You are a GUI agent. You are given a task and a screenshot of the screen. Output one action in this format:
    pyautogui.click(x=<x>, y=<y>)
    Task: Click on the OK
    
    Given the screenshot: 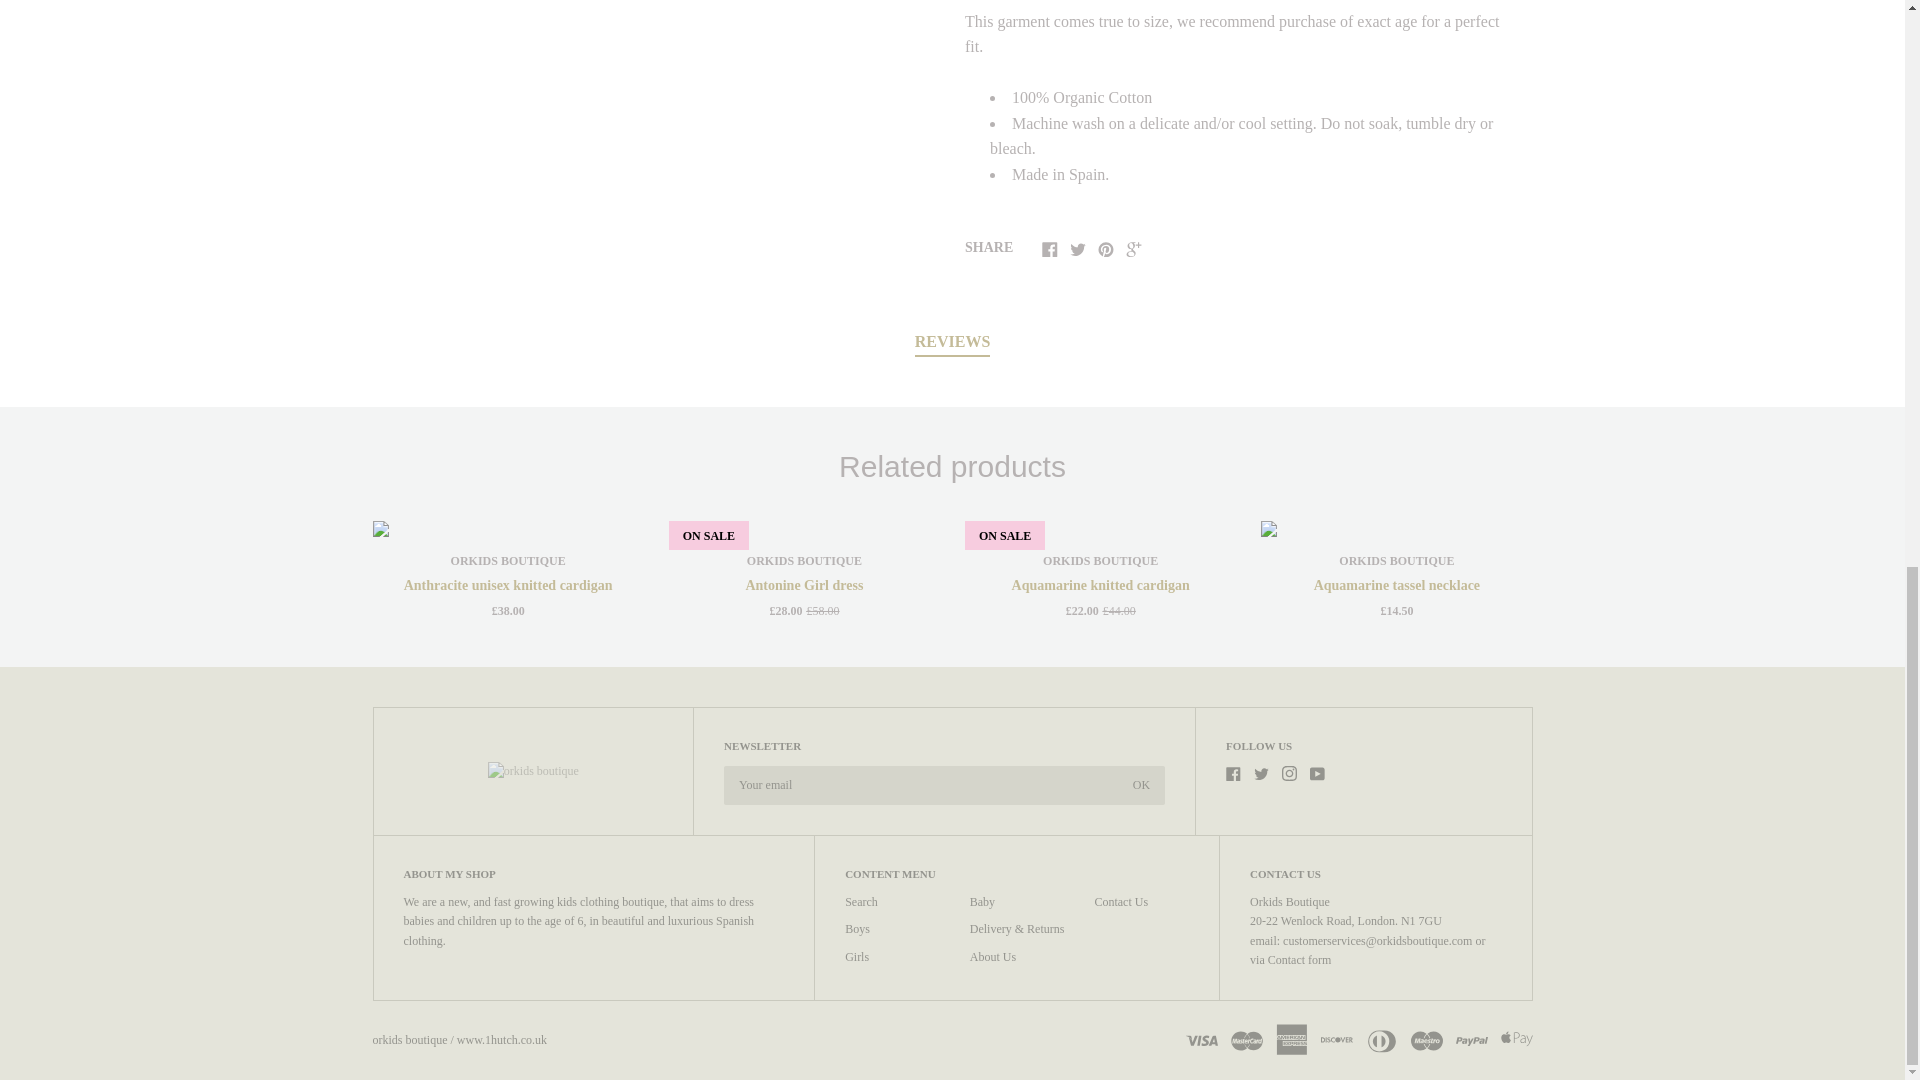 What is the action you would take?
    pyautogui.click(x=1141, y=784)
    